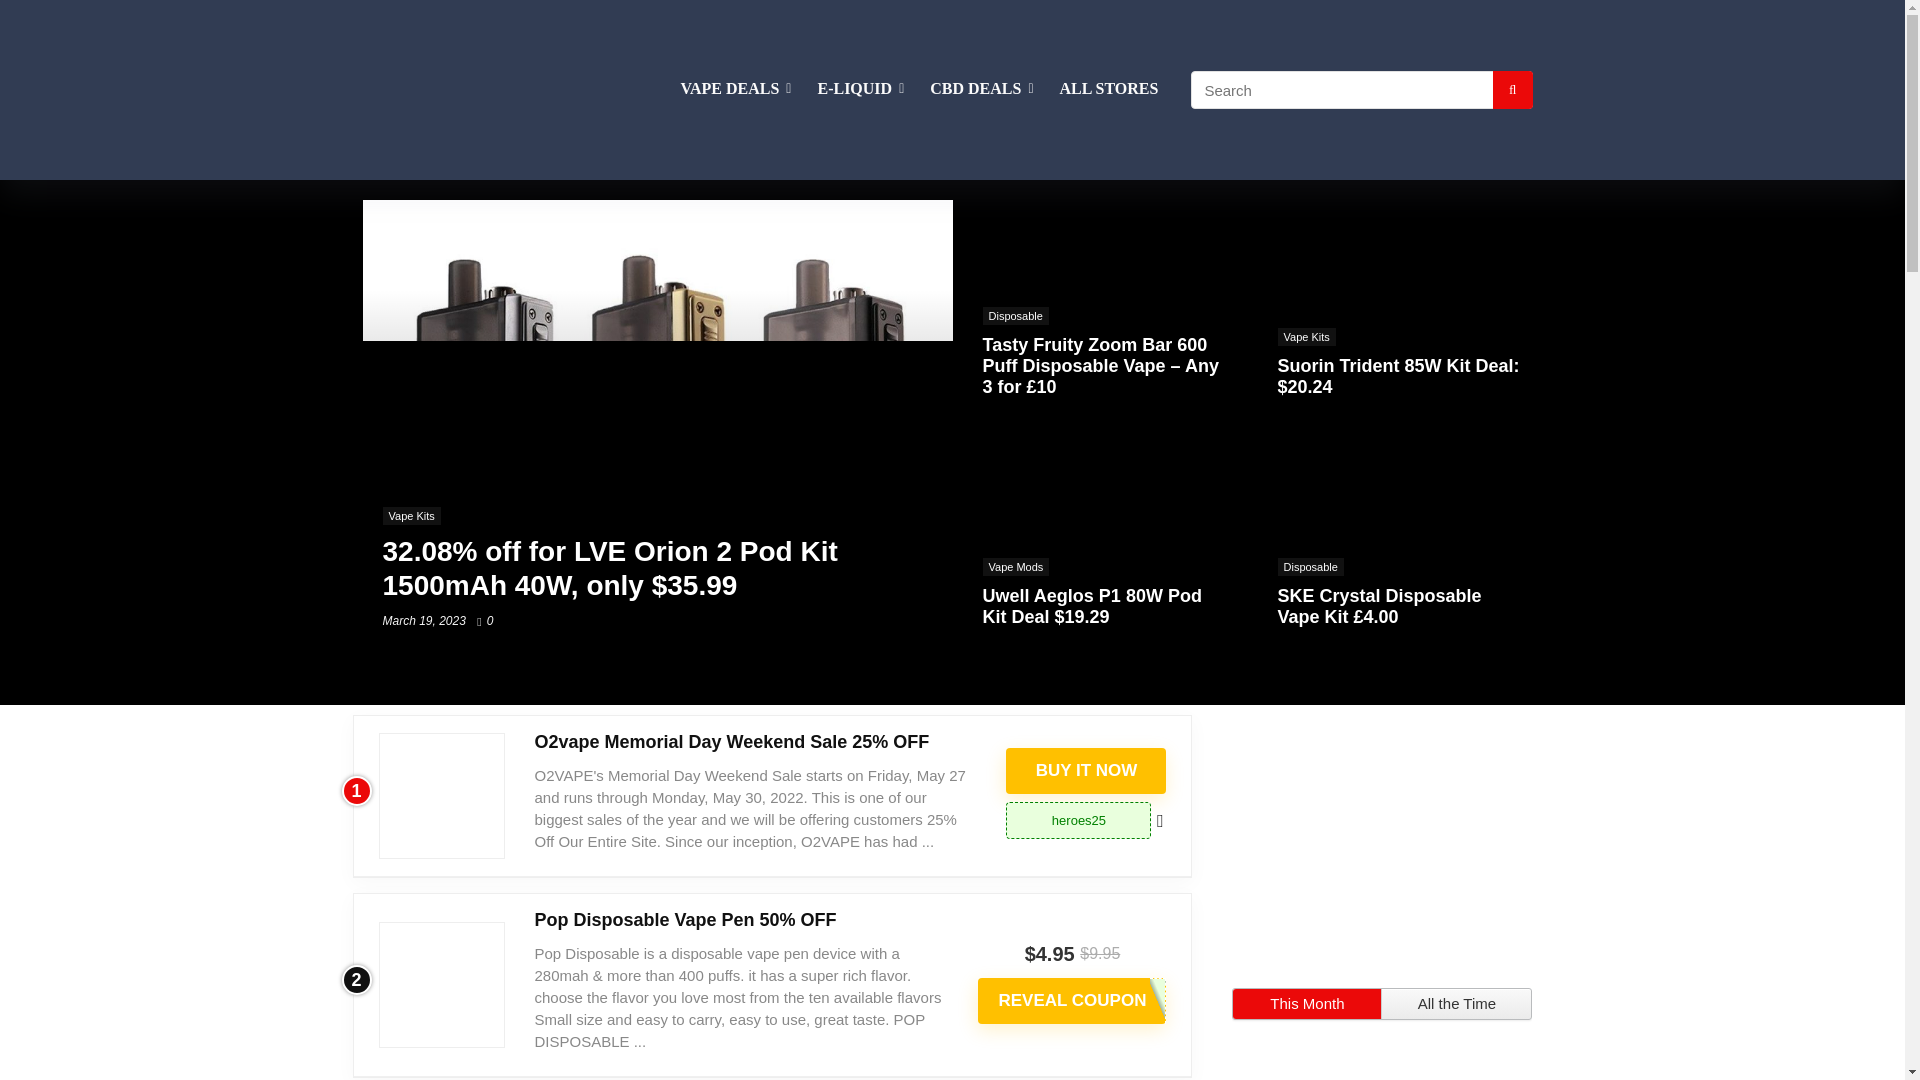  I want to click on BUY IT NOW, so click(1086, 770).